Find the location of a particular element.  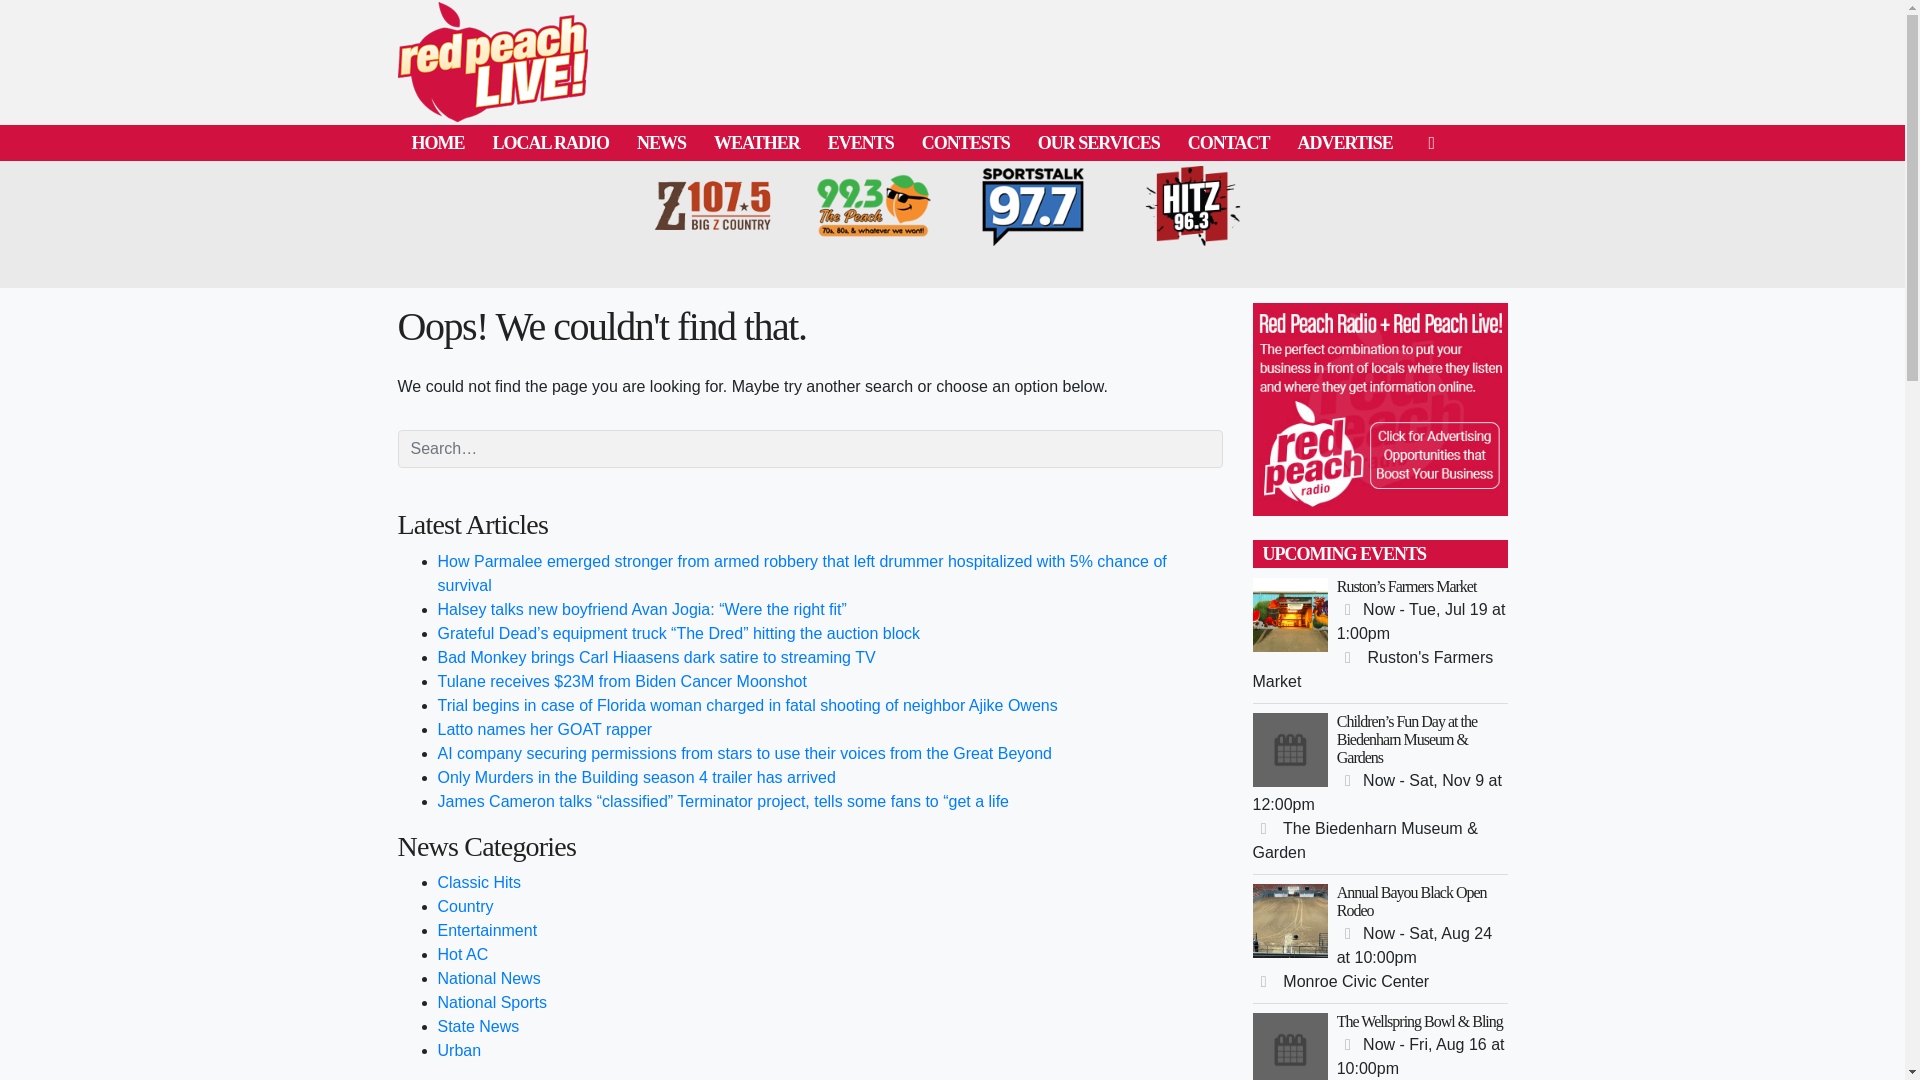

Only Murders in the Building season 4 trailer has arrived is located at coordinates (636, 777).